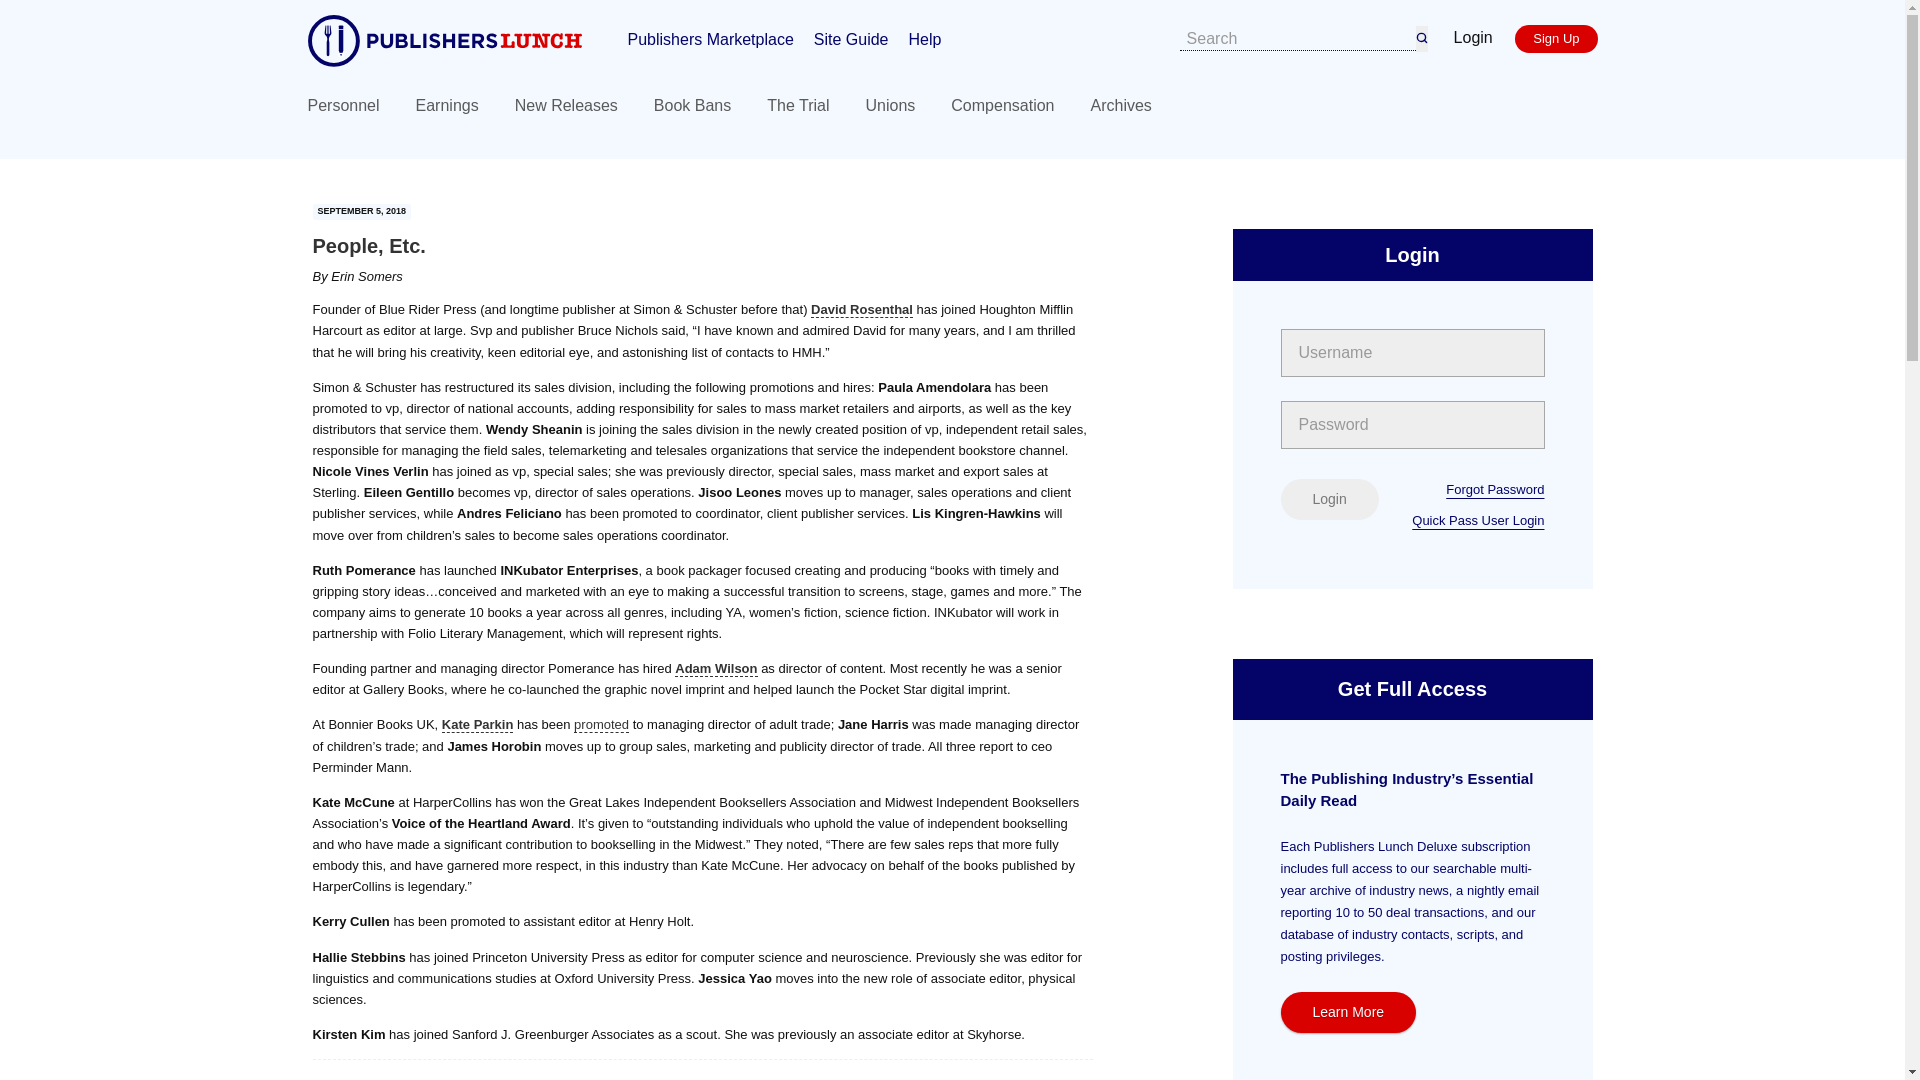 The width and height of the screenshot is (1920, 1080). What do you see at coordinates (1348, 1012) in the screenshot?
I see `Learn More` at bounding box center [1348, 1012].